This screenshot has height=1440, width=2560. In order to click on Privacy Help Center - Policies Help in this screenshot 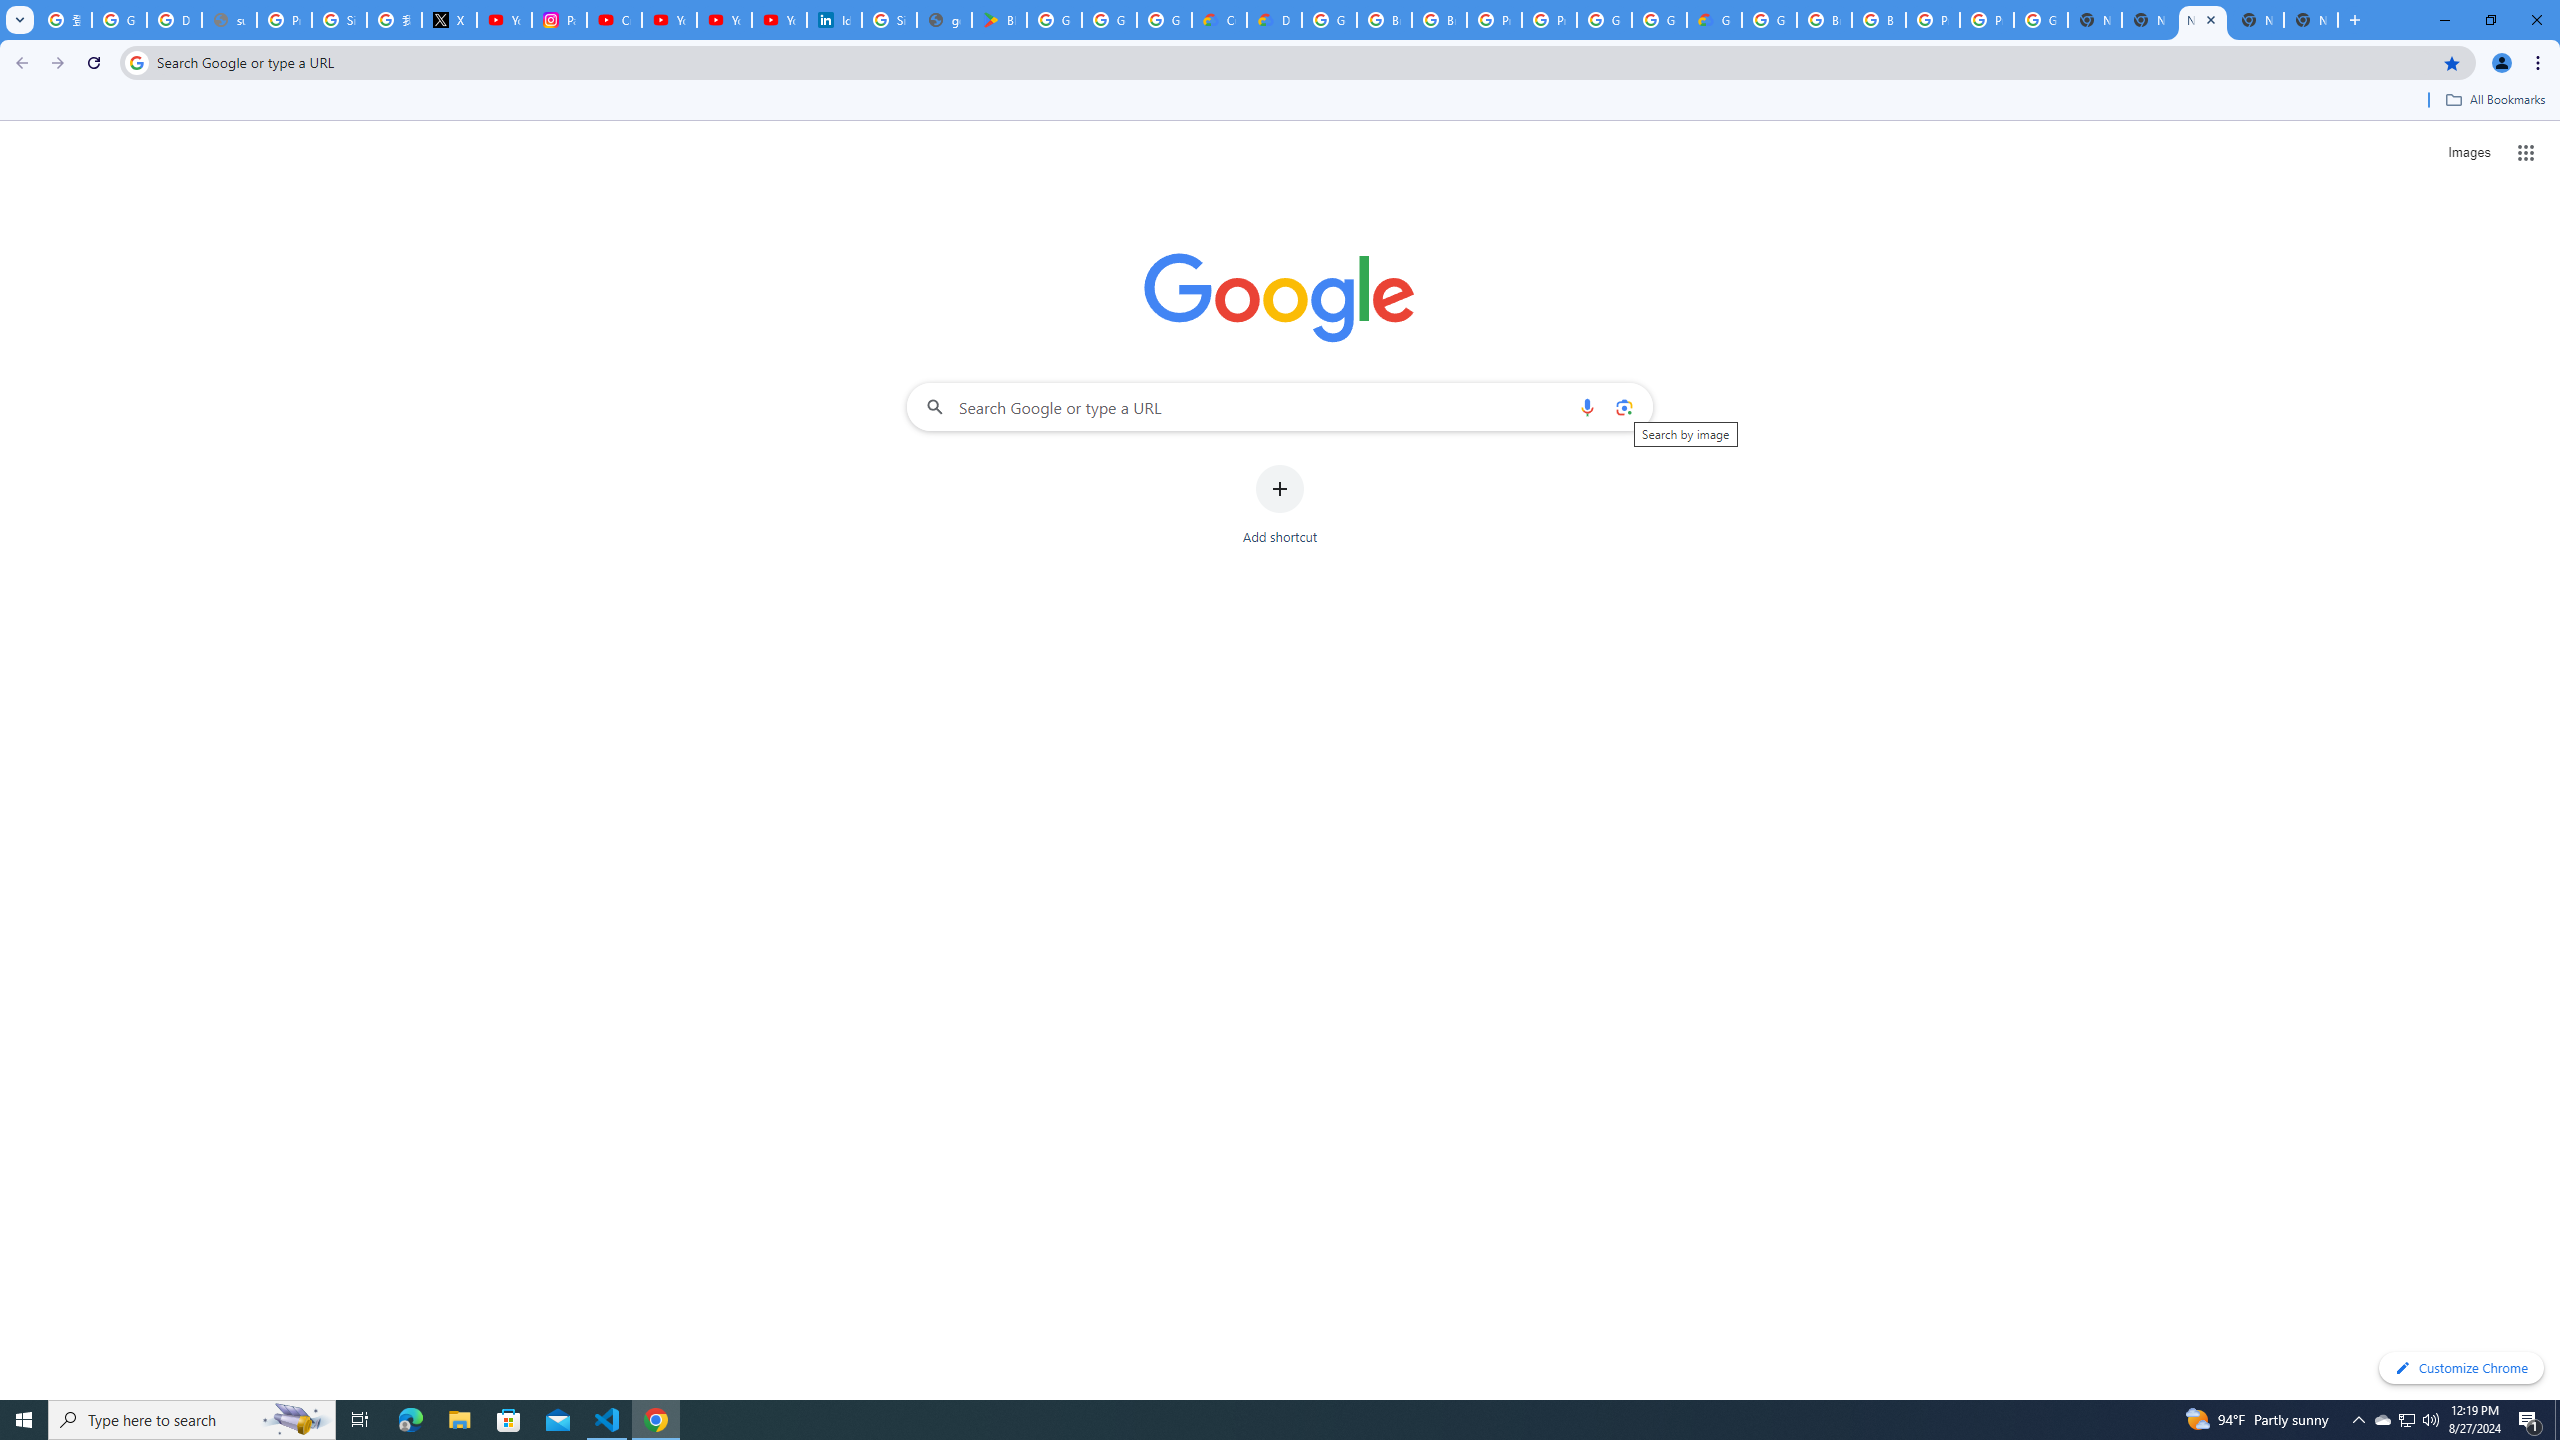, I will do `click(284, 20)`.